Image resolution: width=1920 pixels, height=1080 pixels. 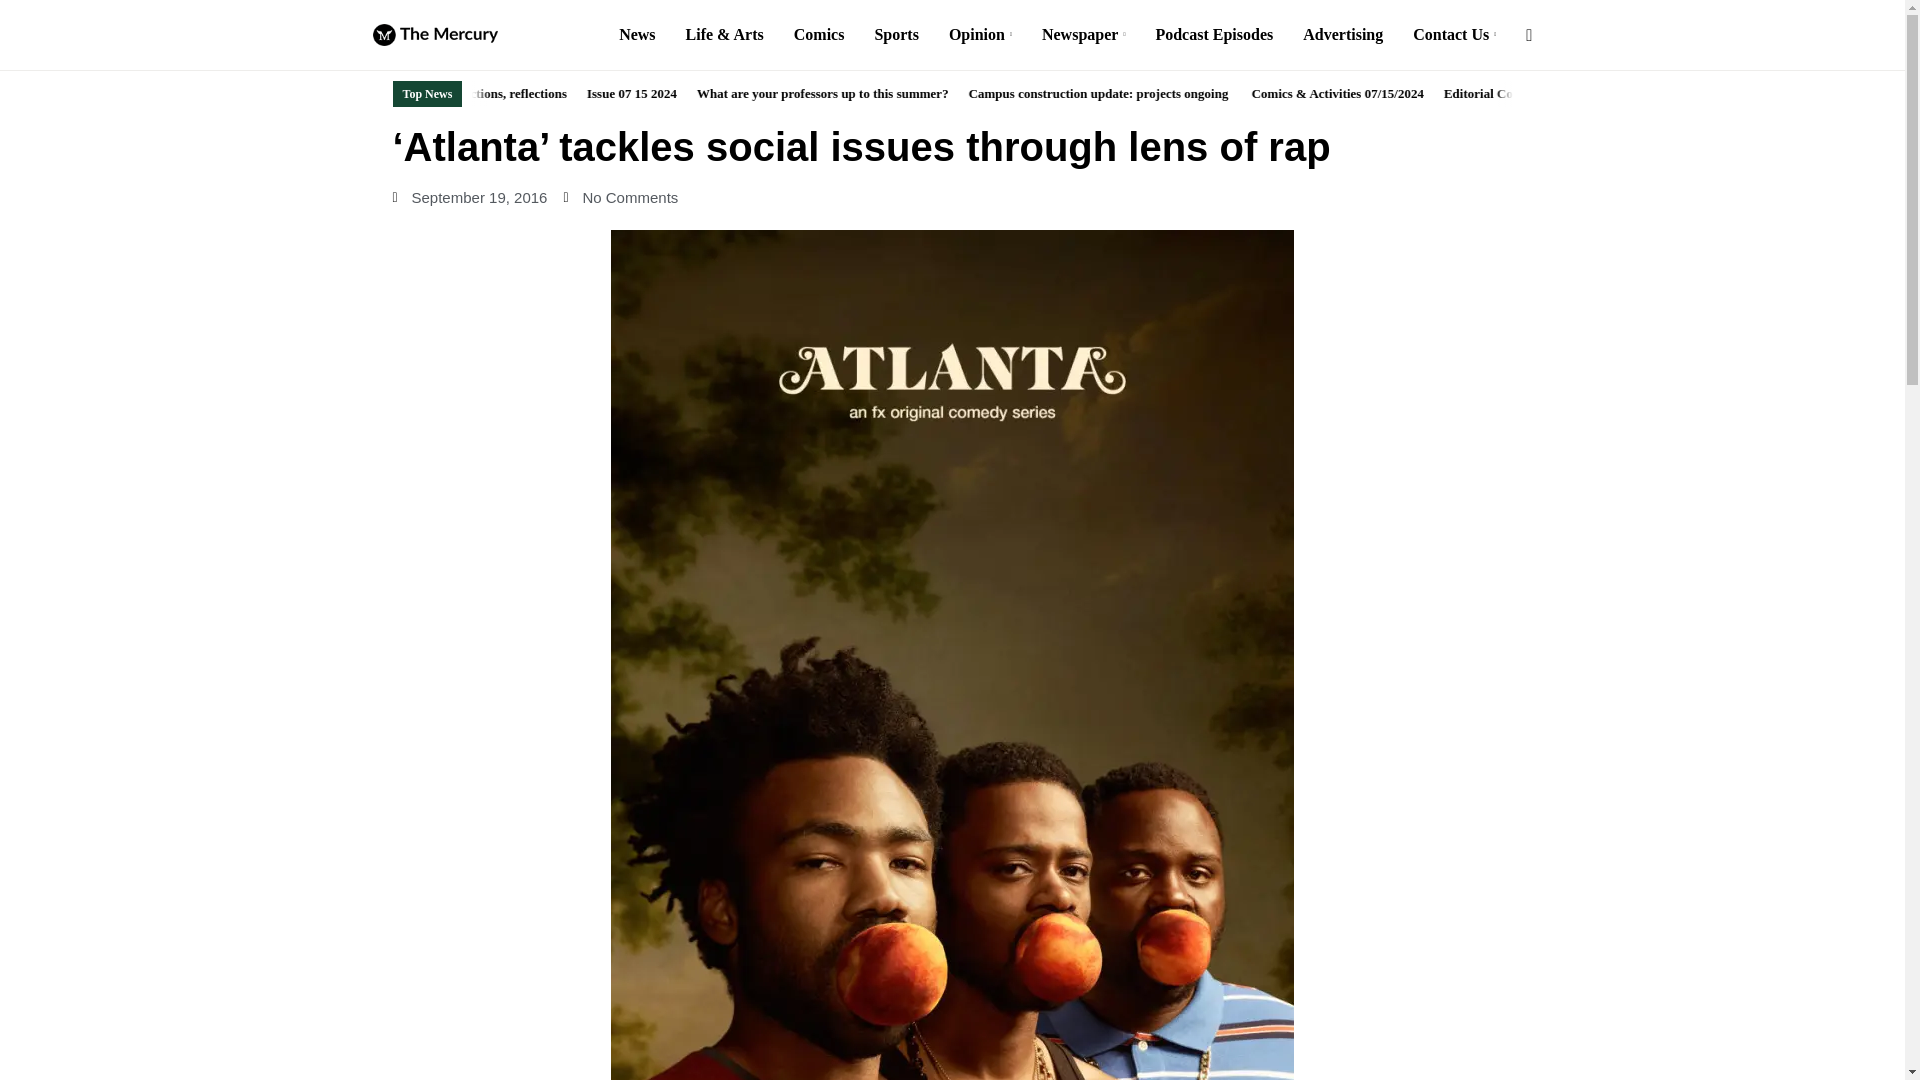 What do you see at coordinates (1342, 35) in the screenshot?
I see `Advertising` at bounding box center [1342, 35].